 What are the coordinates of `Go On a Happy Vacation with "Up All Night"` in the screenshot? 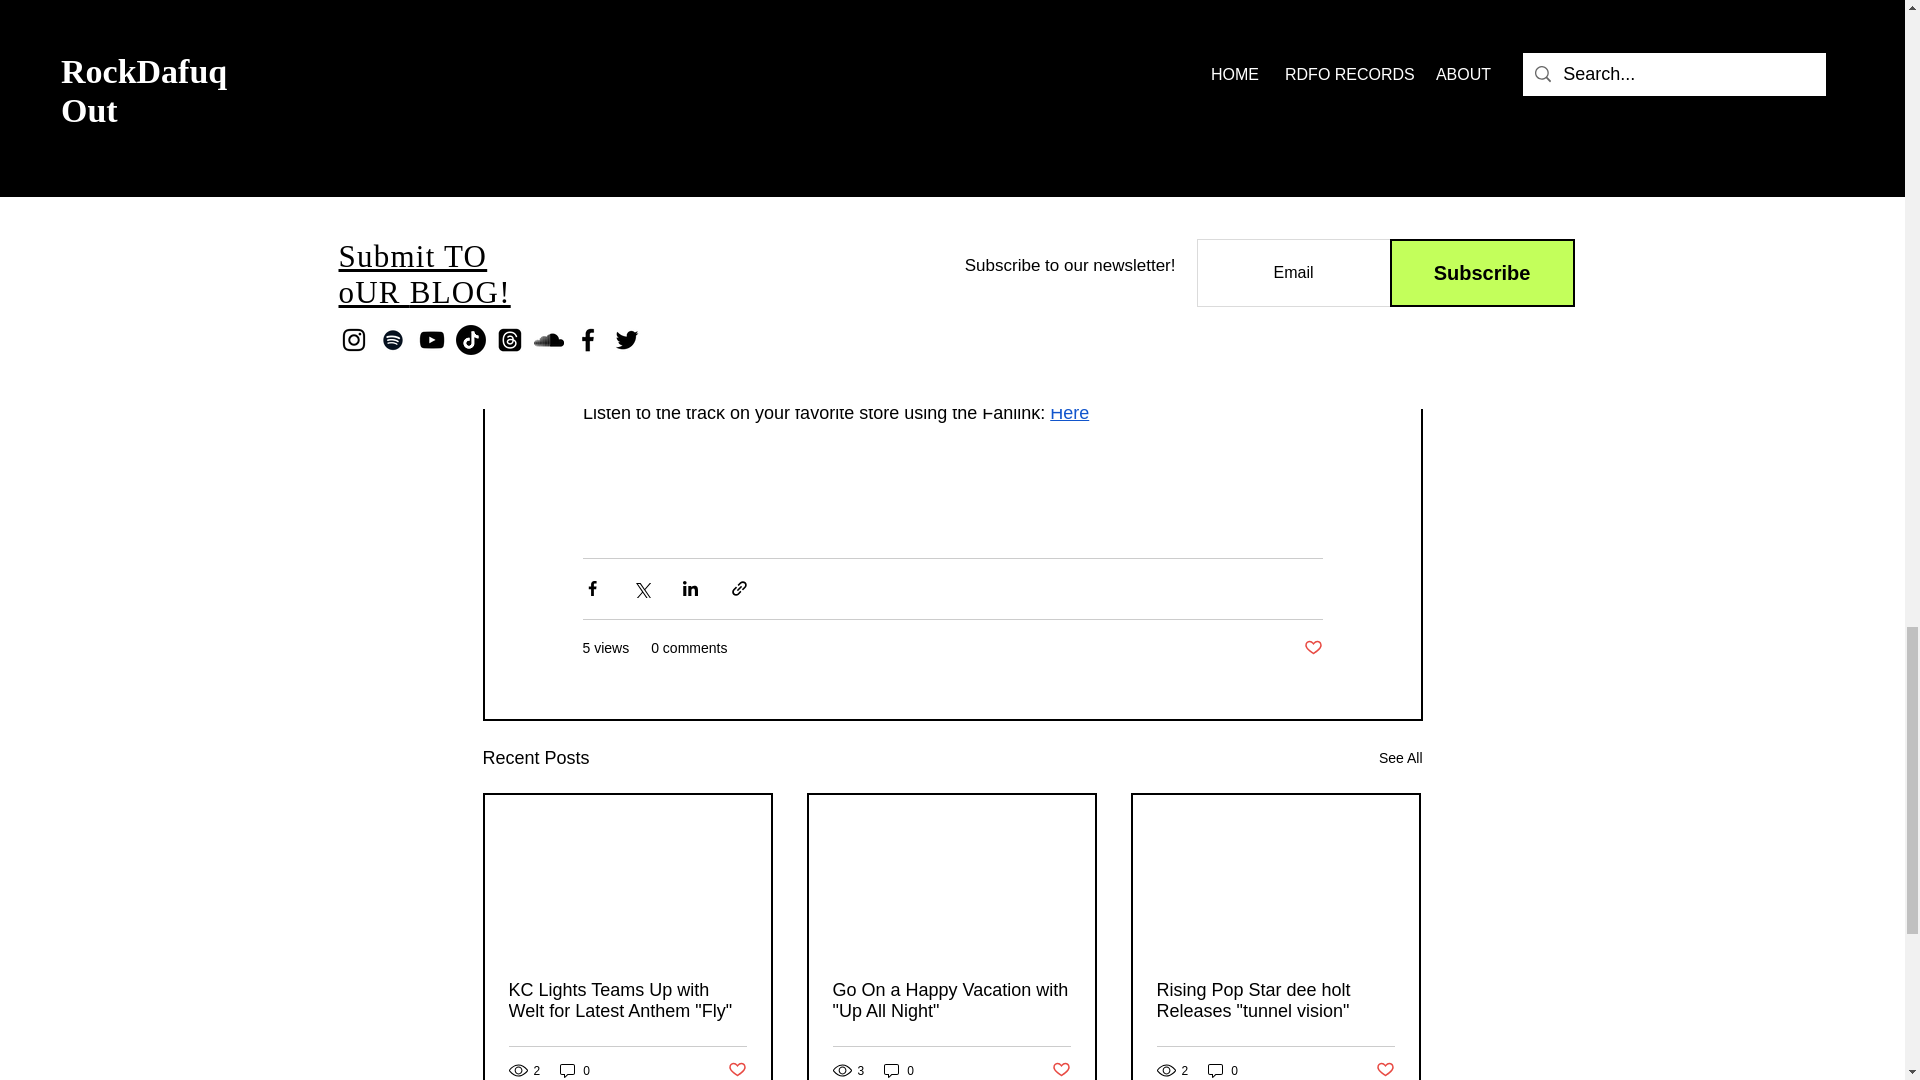 It's located at (950, 1000).